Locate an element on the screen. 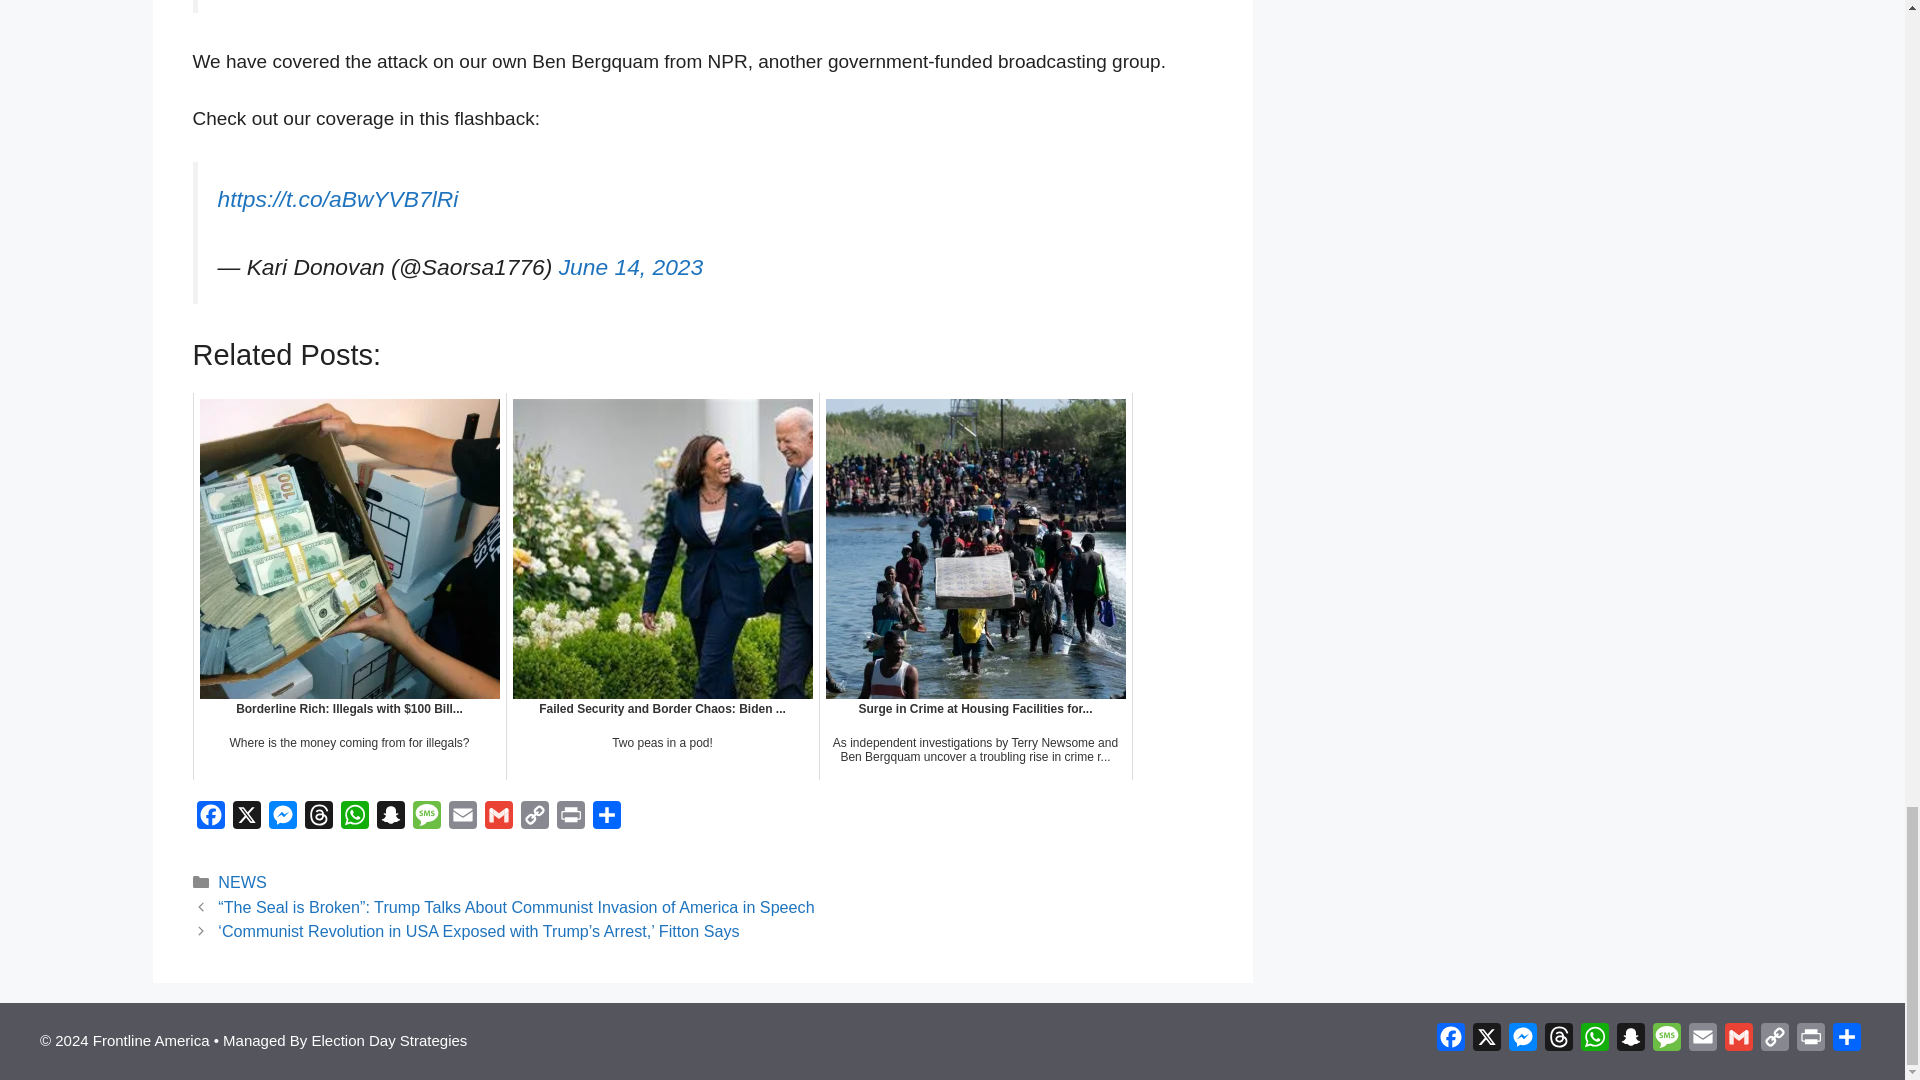 This screenshot has height=1080, width=1920. WhatsApp is located at coordinates (354, 820).